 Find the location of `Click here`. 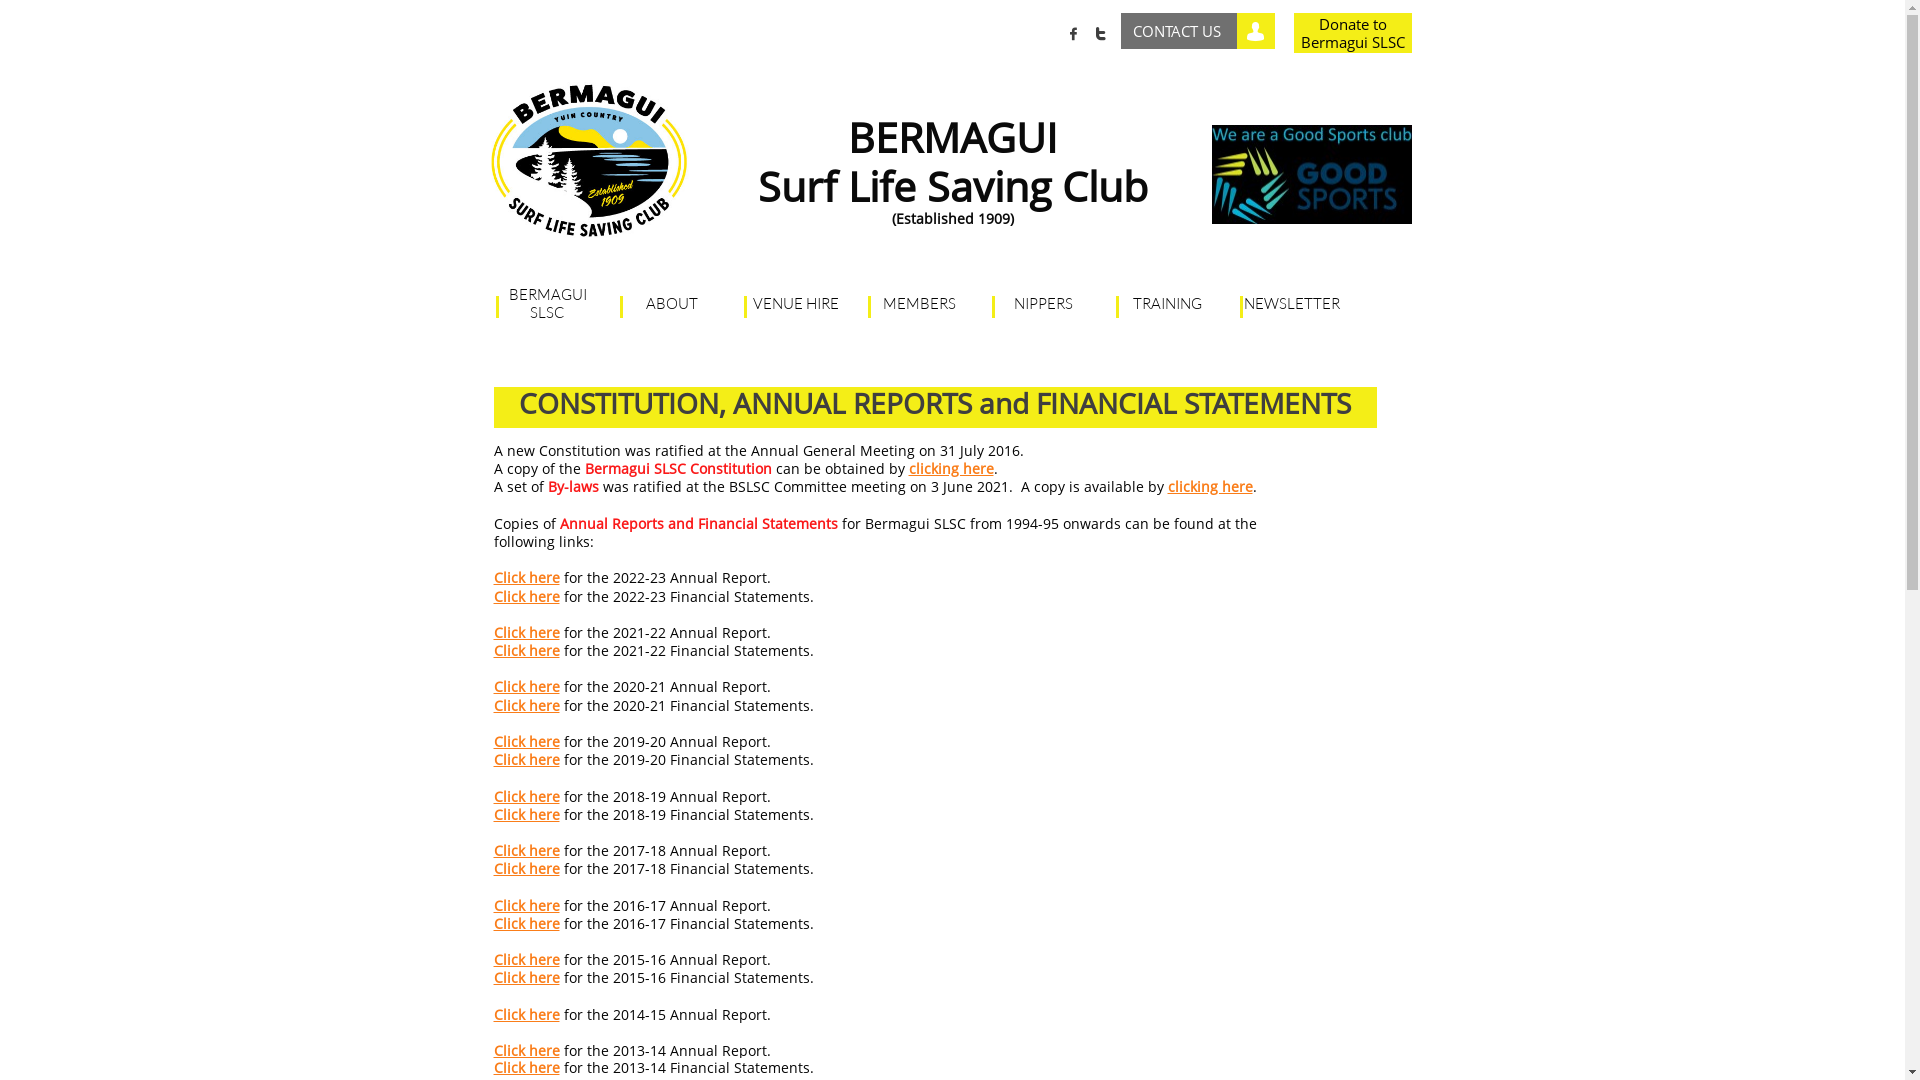

Click here is located at coordinates (526, 1050).